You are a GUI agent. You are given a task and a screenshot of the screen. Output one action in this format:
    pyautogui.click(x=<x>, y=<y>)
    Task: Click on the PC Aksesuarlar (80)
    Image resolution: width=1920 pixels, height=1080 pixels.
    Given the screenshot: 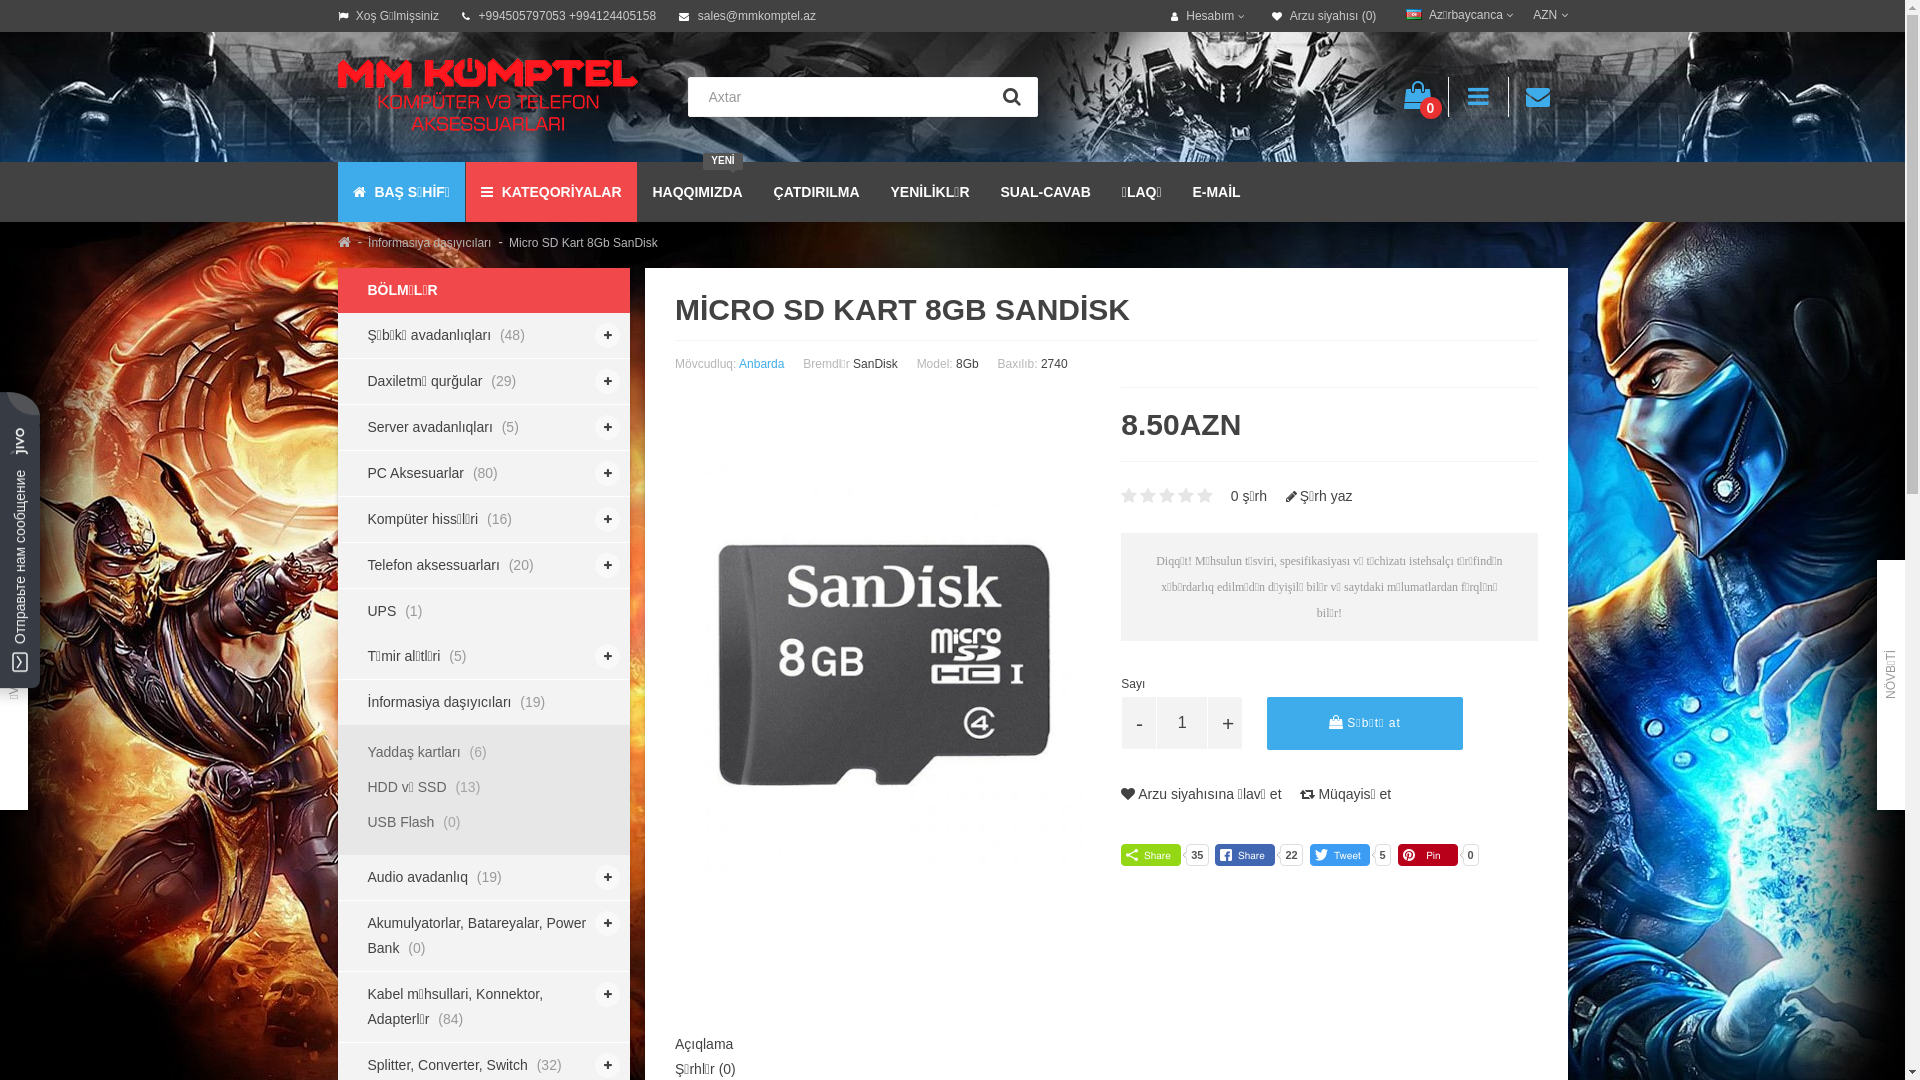 What is the action you would take?
    pyautogui.click(x=484, y=474)
    